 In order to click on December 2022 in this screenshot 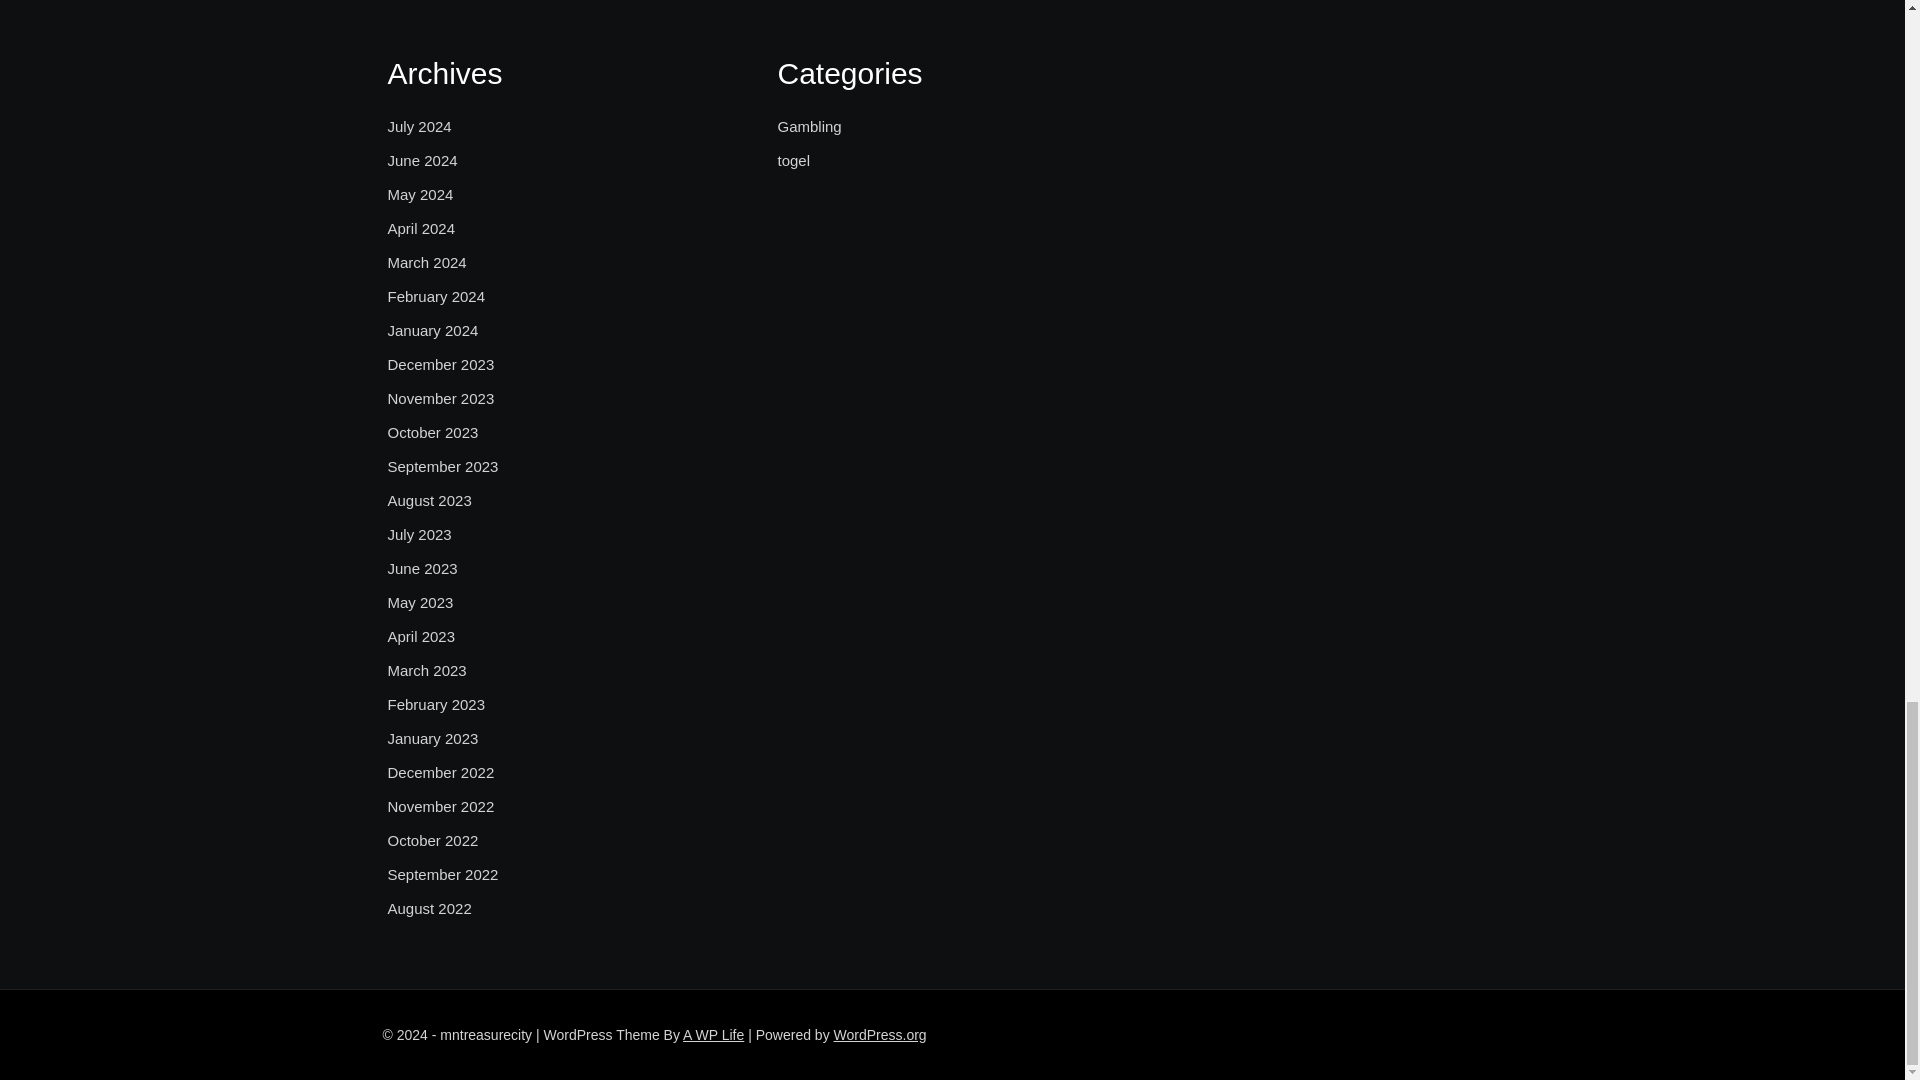, I will do `click(441, 773)`.